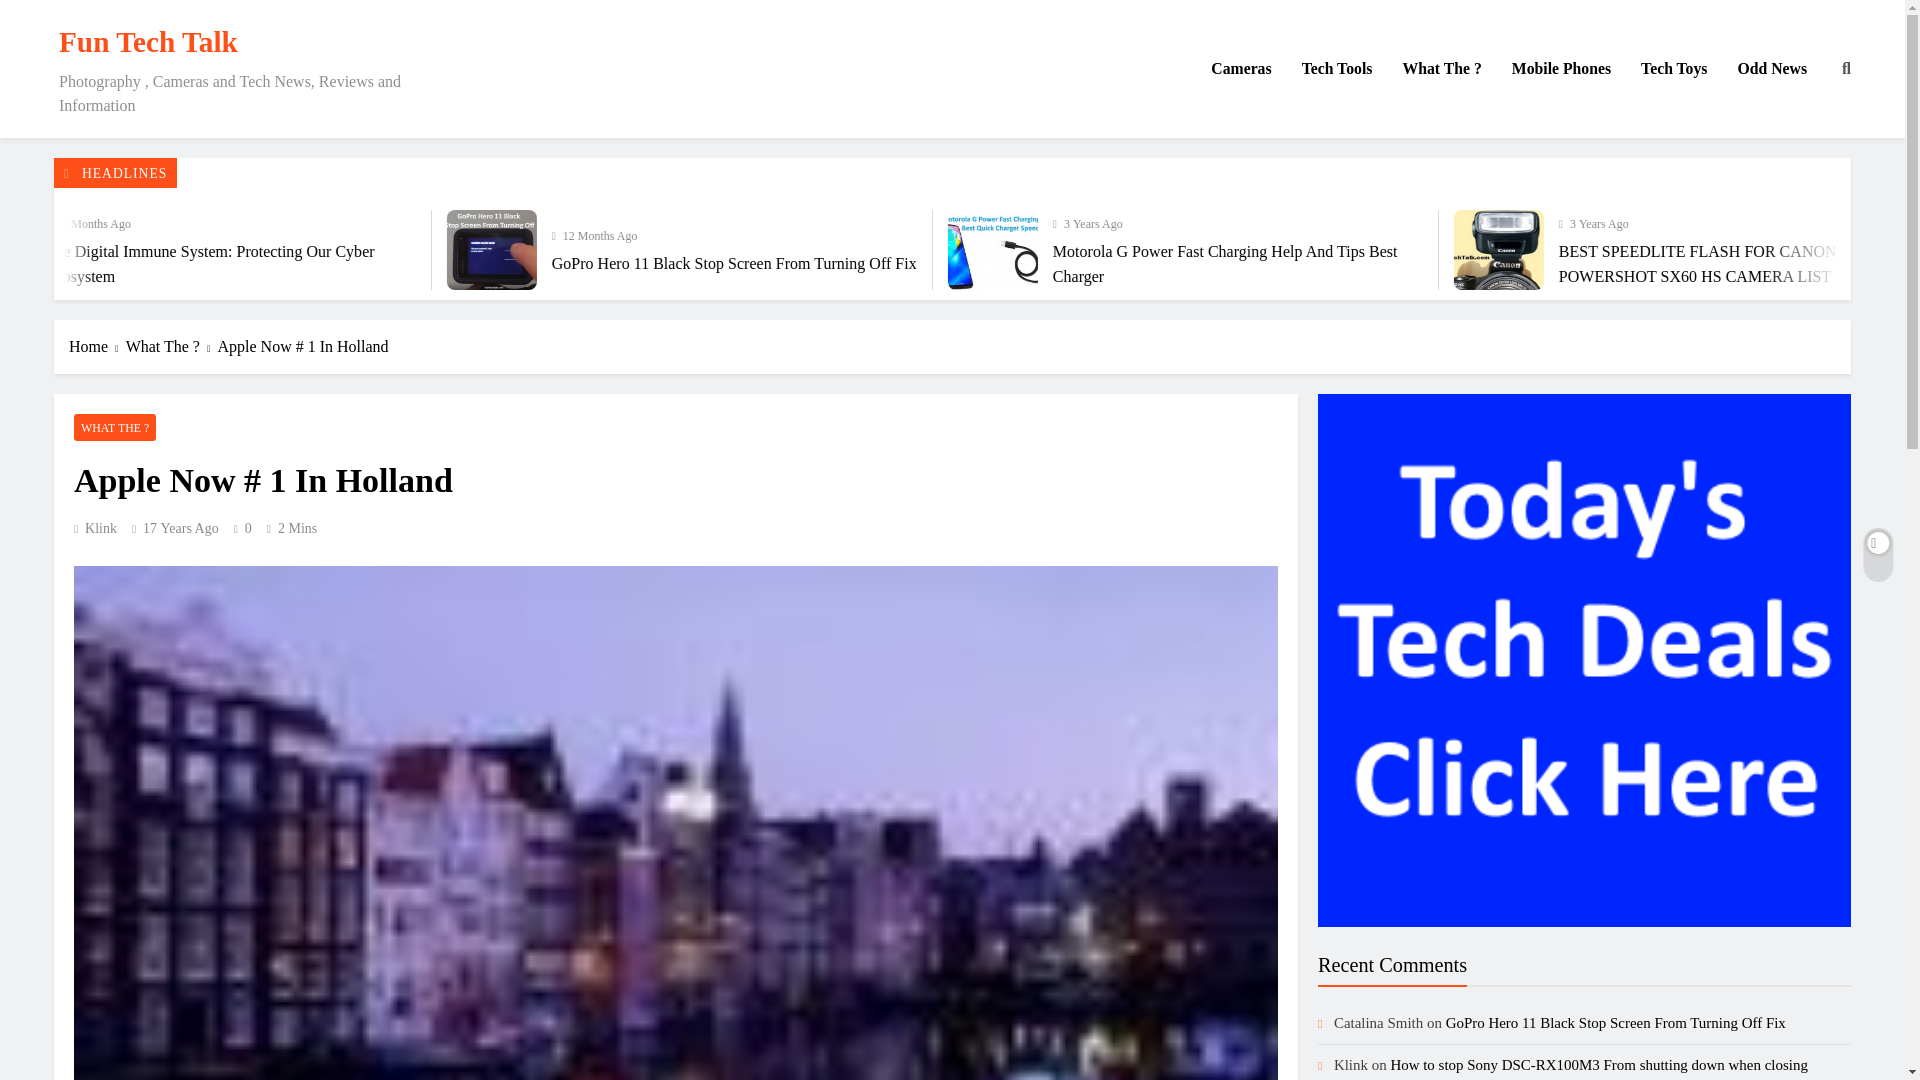 The height and width of the screenshot is (1080, 1920). What do you see at coordinates (358, 250) in the screenshot?
I see `The Digital Immune System: Protecting Our Cyber Ecosystem` at bounding box center [358, 250].